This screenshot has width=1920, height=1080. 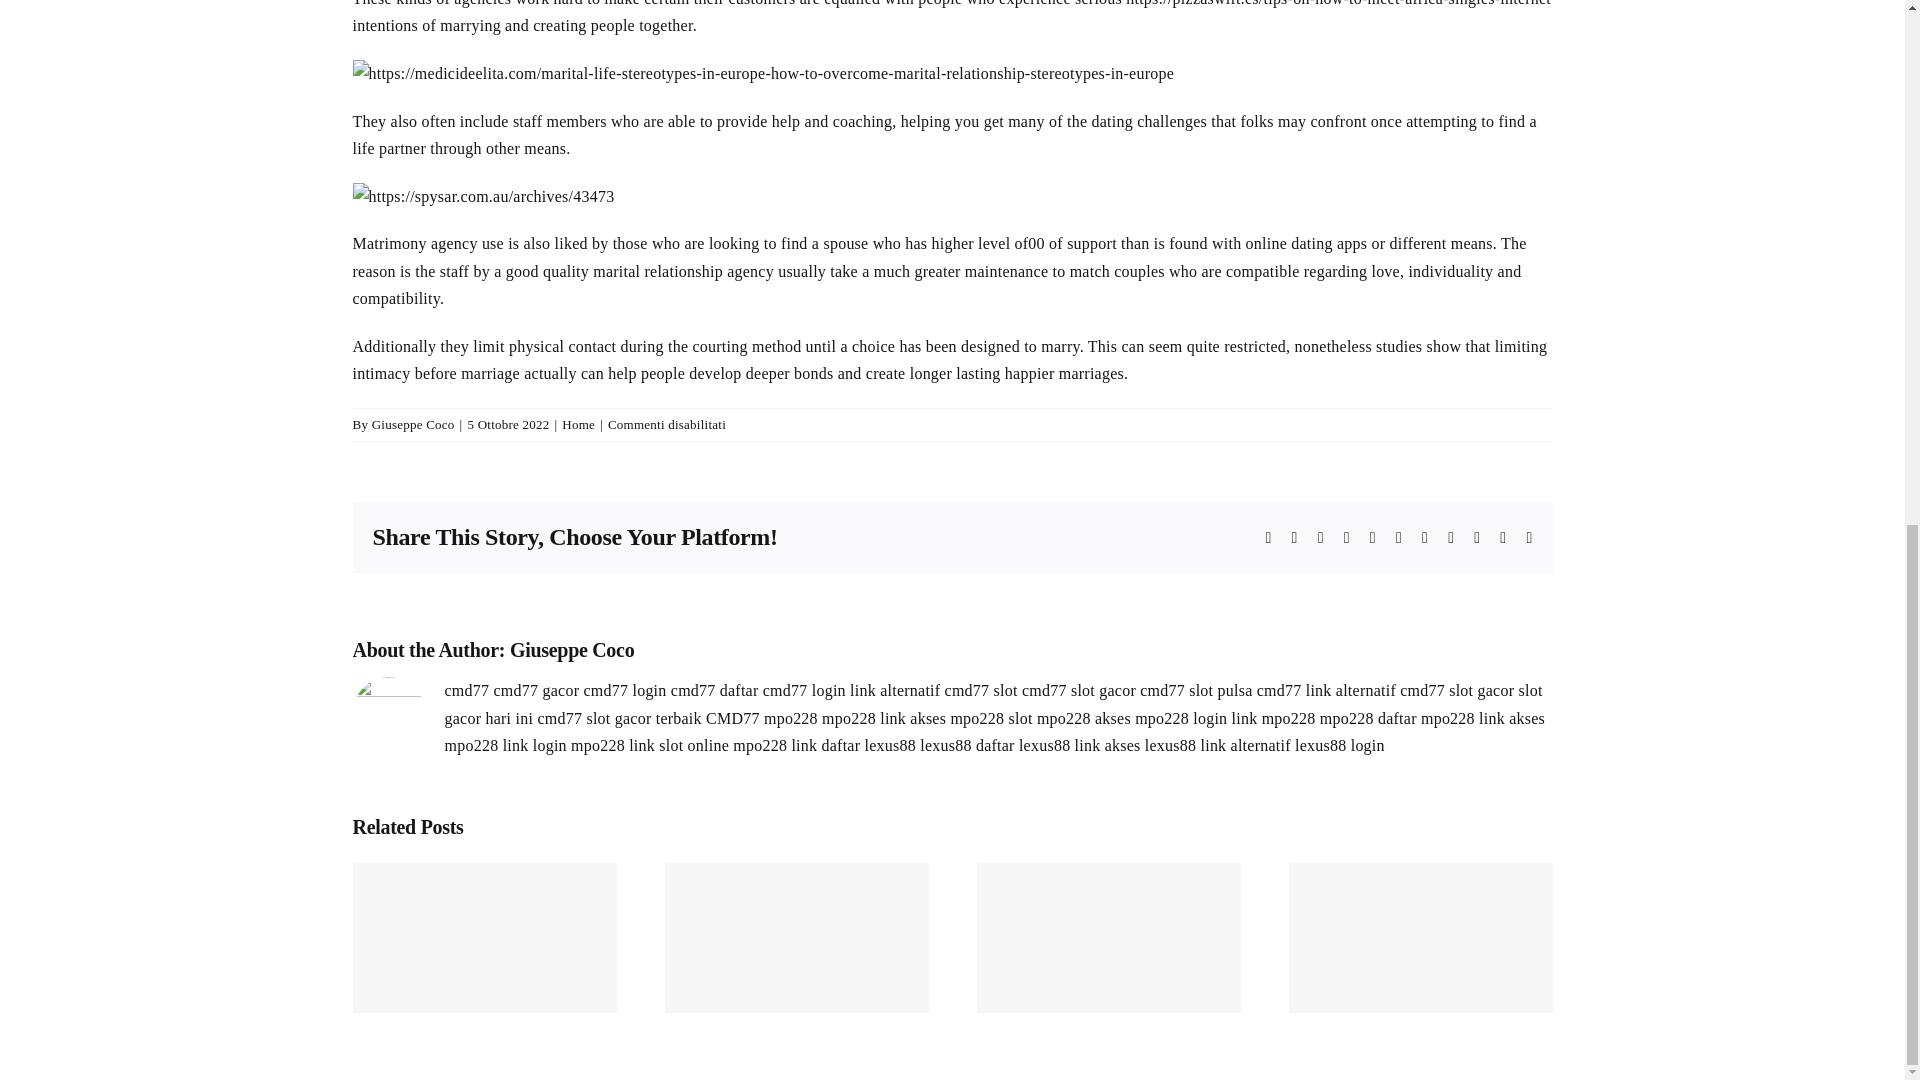 I want to click on Xing, so click(x=1502, y=538).